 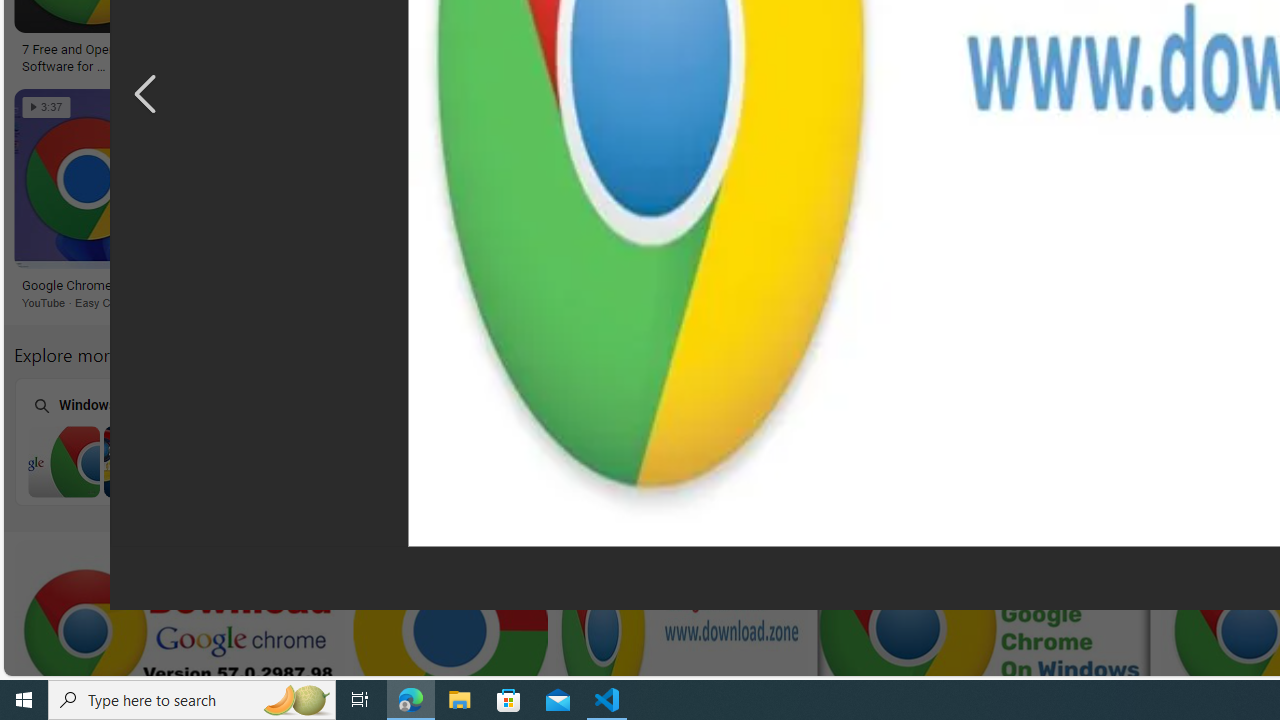 What do you see at coordinates (852, 56) in the screenshot?
I see `How to download google chrome apps - snoml` at bounding box center [852, 56].